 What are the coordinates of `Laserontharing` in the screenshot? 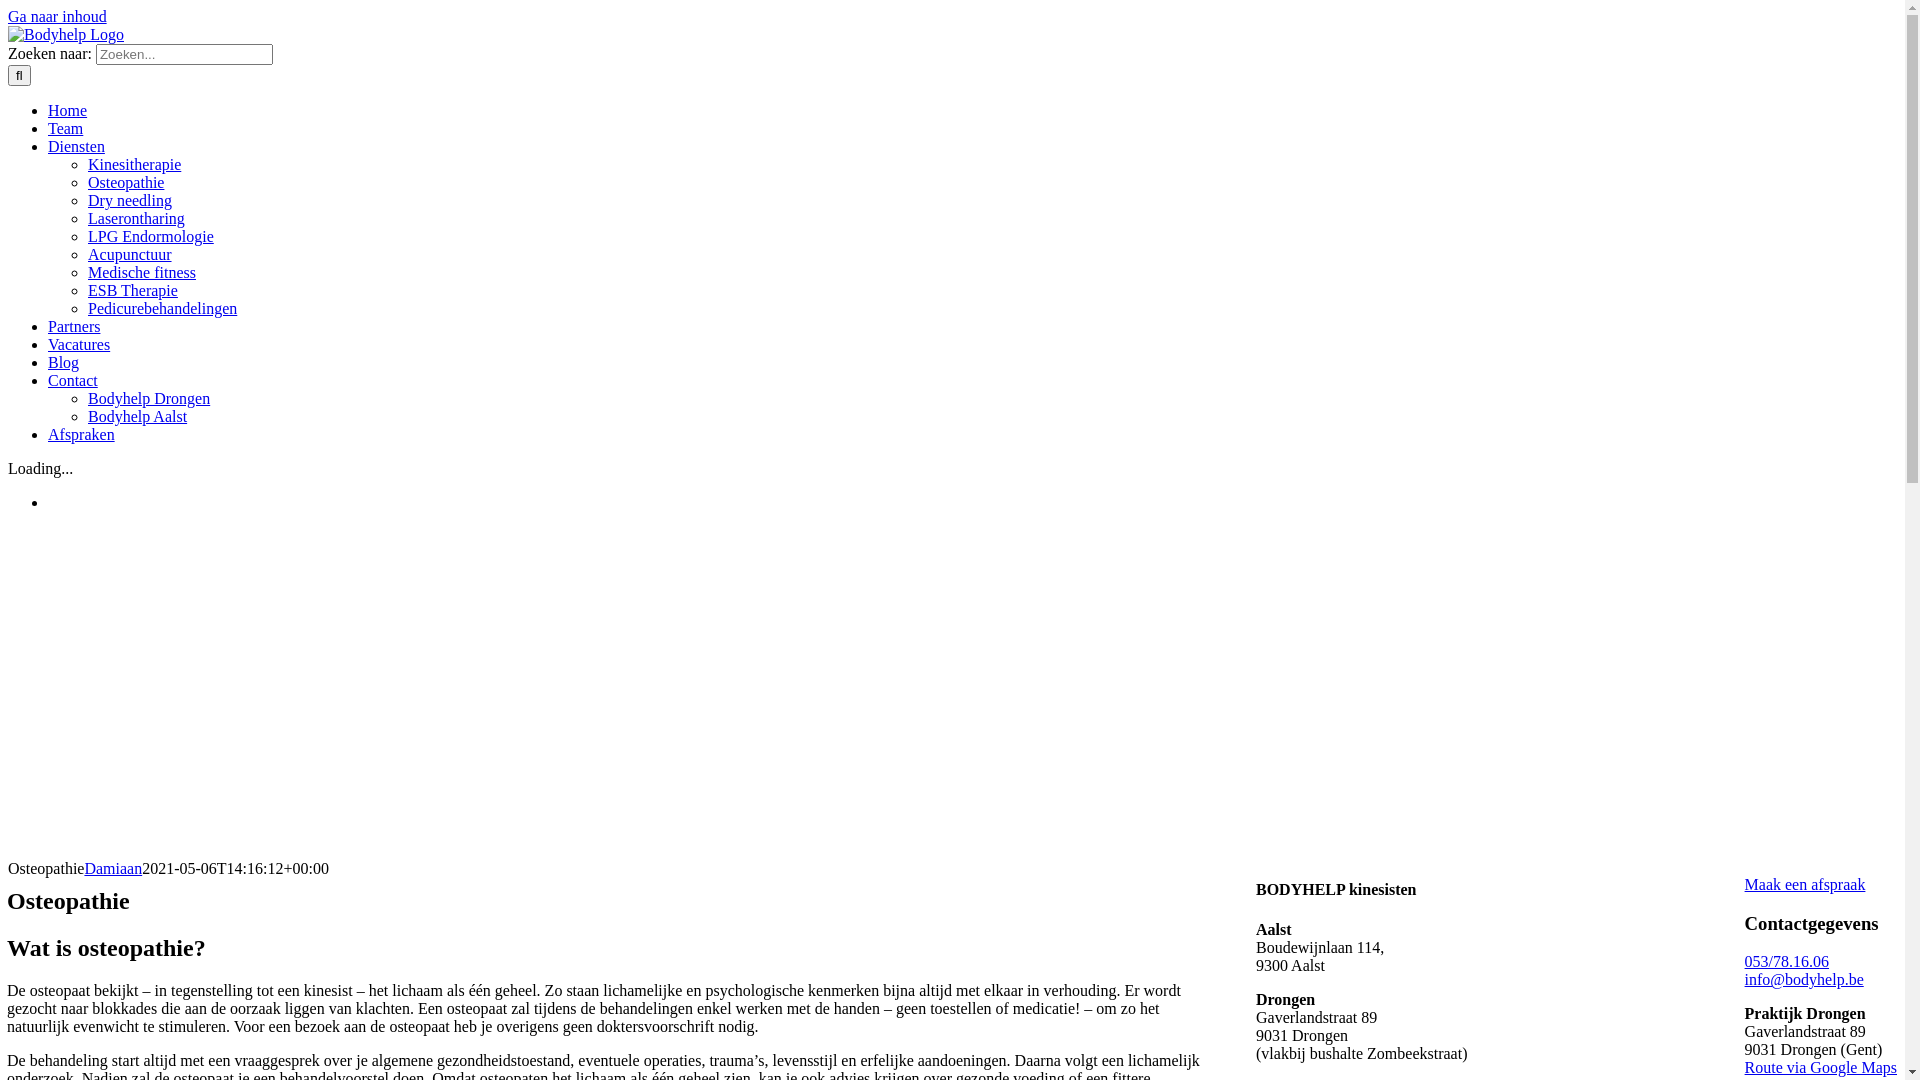 It's located at (136, 218).